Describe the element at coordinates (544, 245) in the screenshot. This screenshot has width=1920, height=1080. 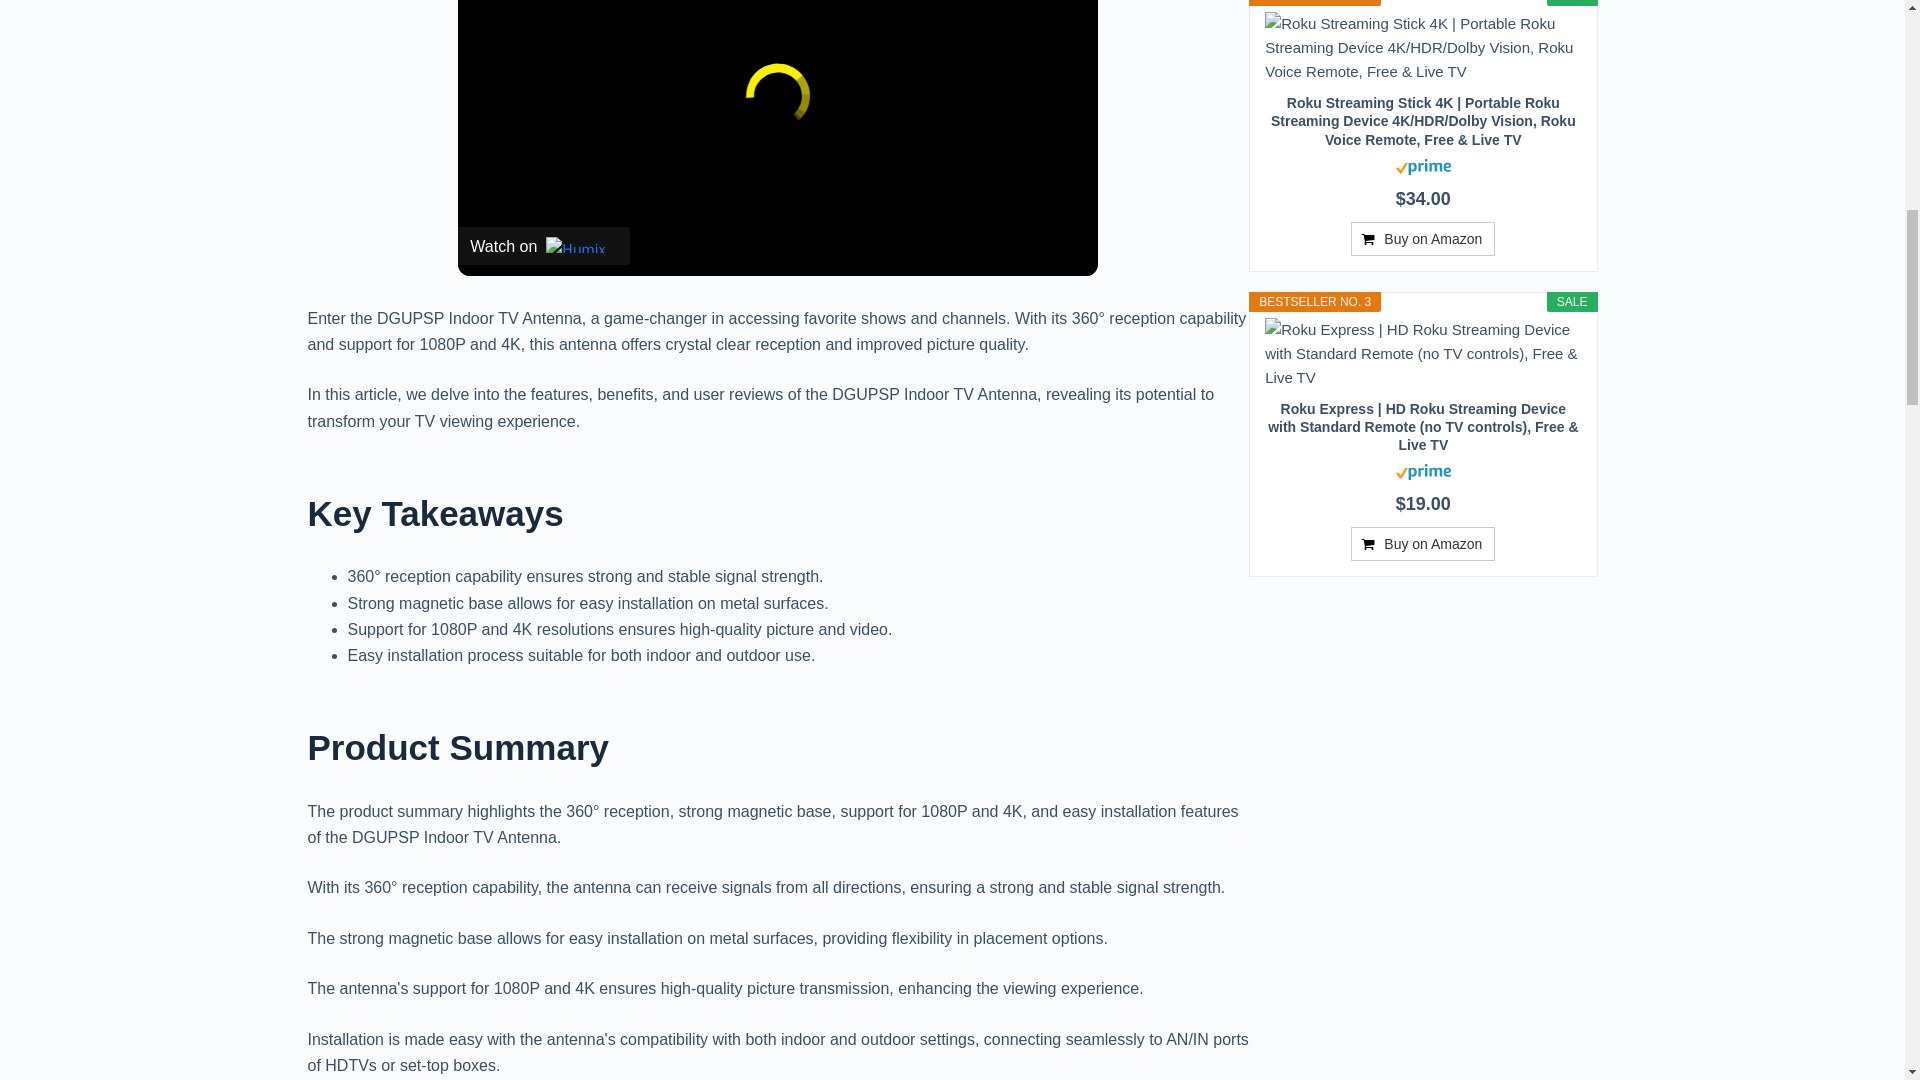
I see `Watch on` at that location.